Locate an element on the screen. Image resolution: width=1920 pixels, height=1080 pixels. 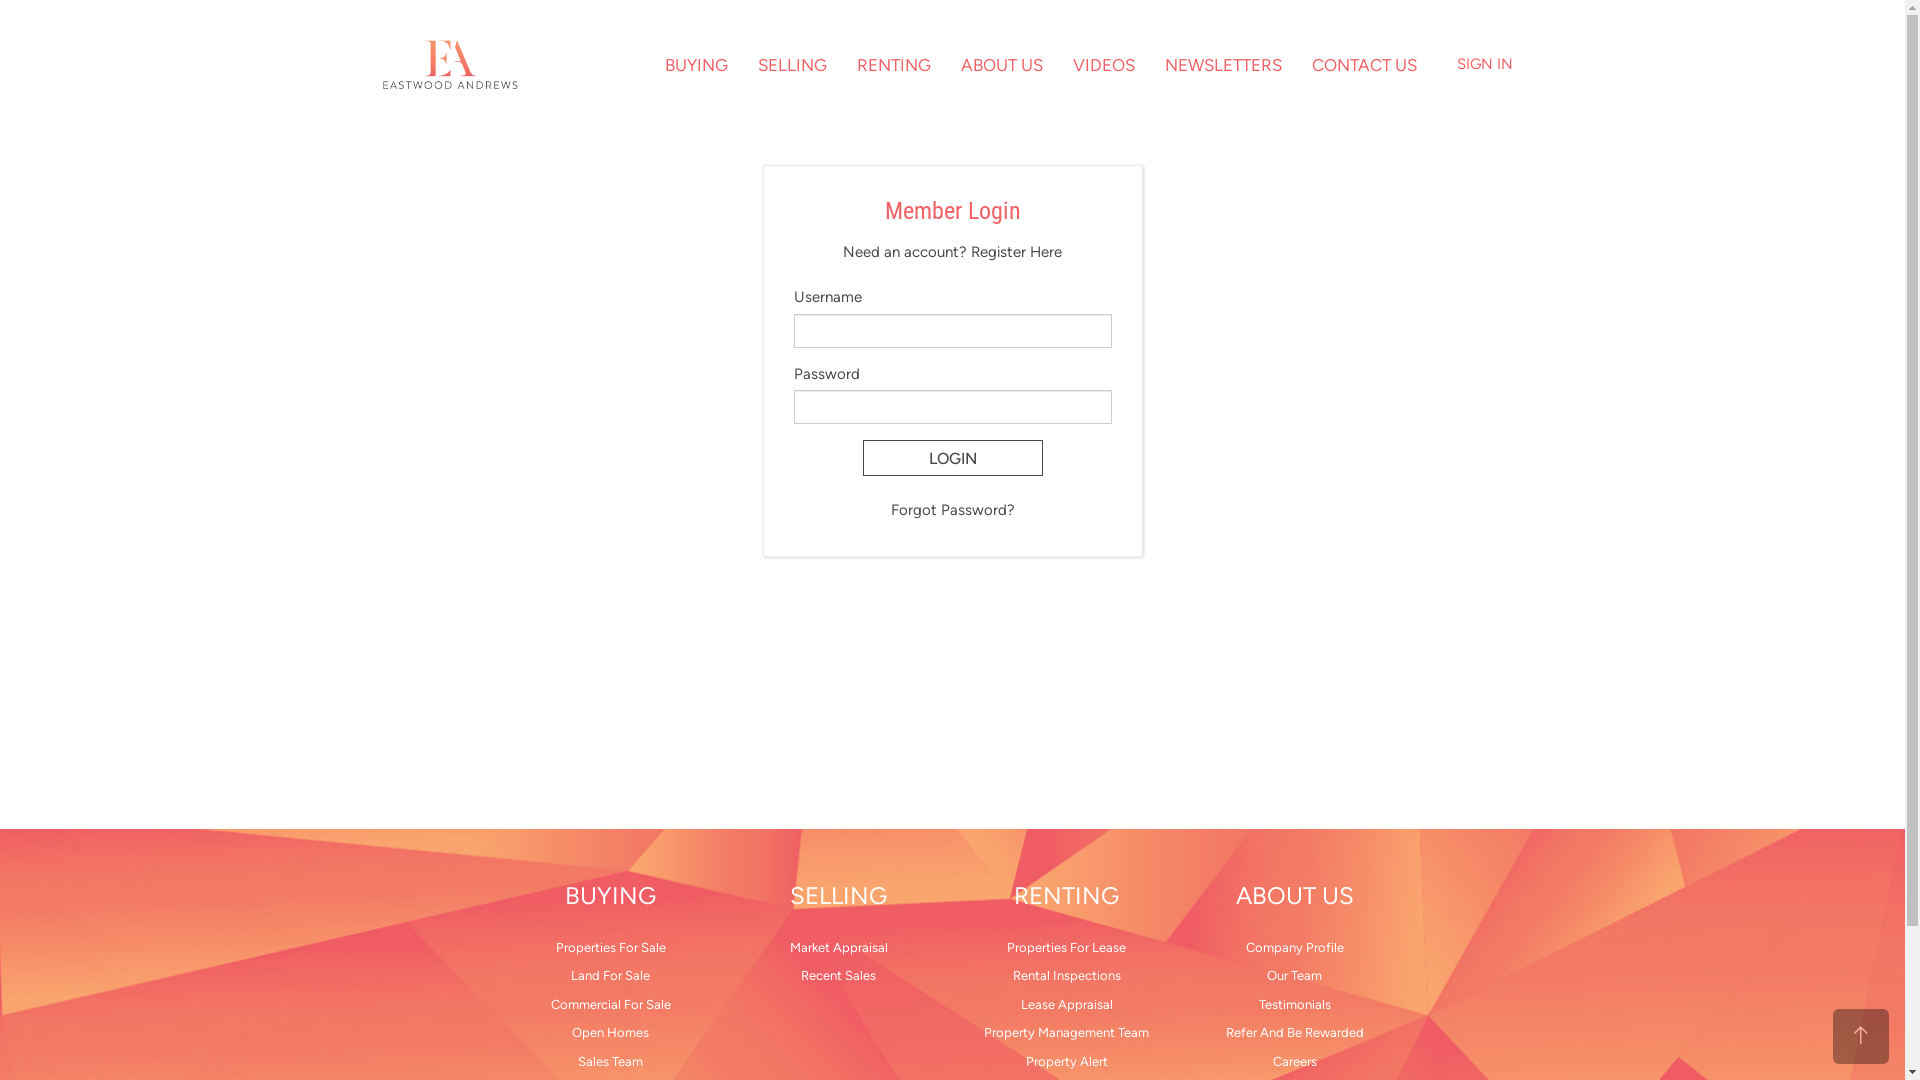
Careers is located at coordinates (1294, 1062).